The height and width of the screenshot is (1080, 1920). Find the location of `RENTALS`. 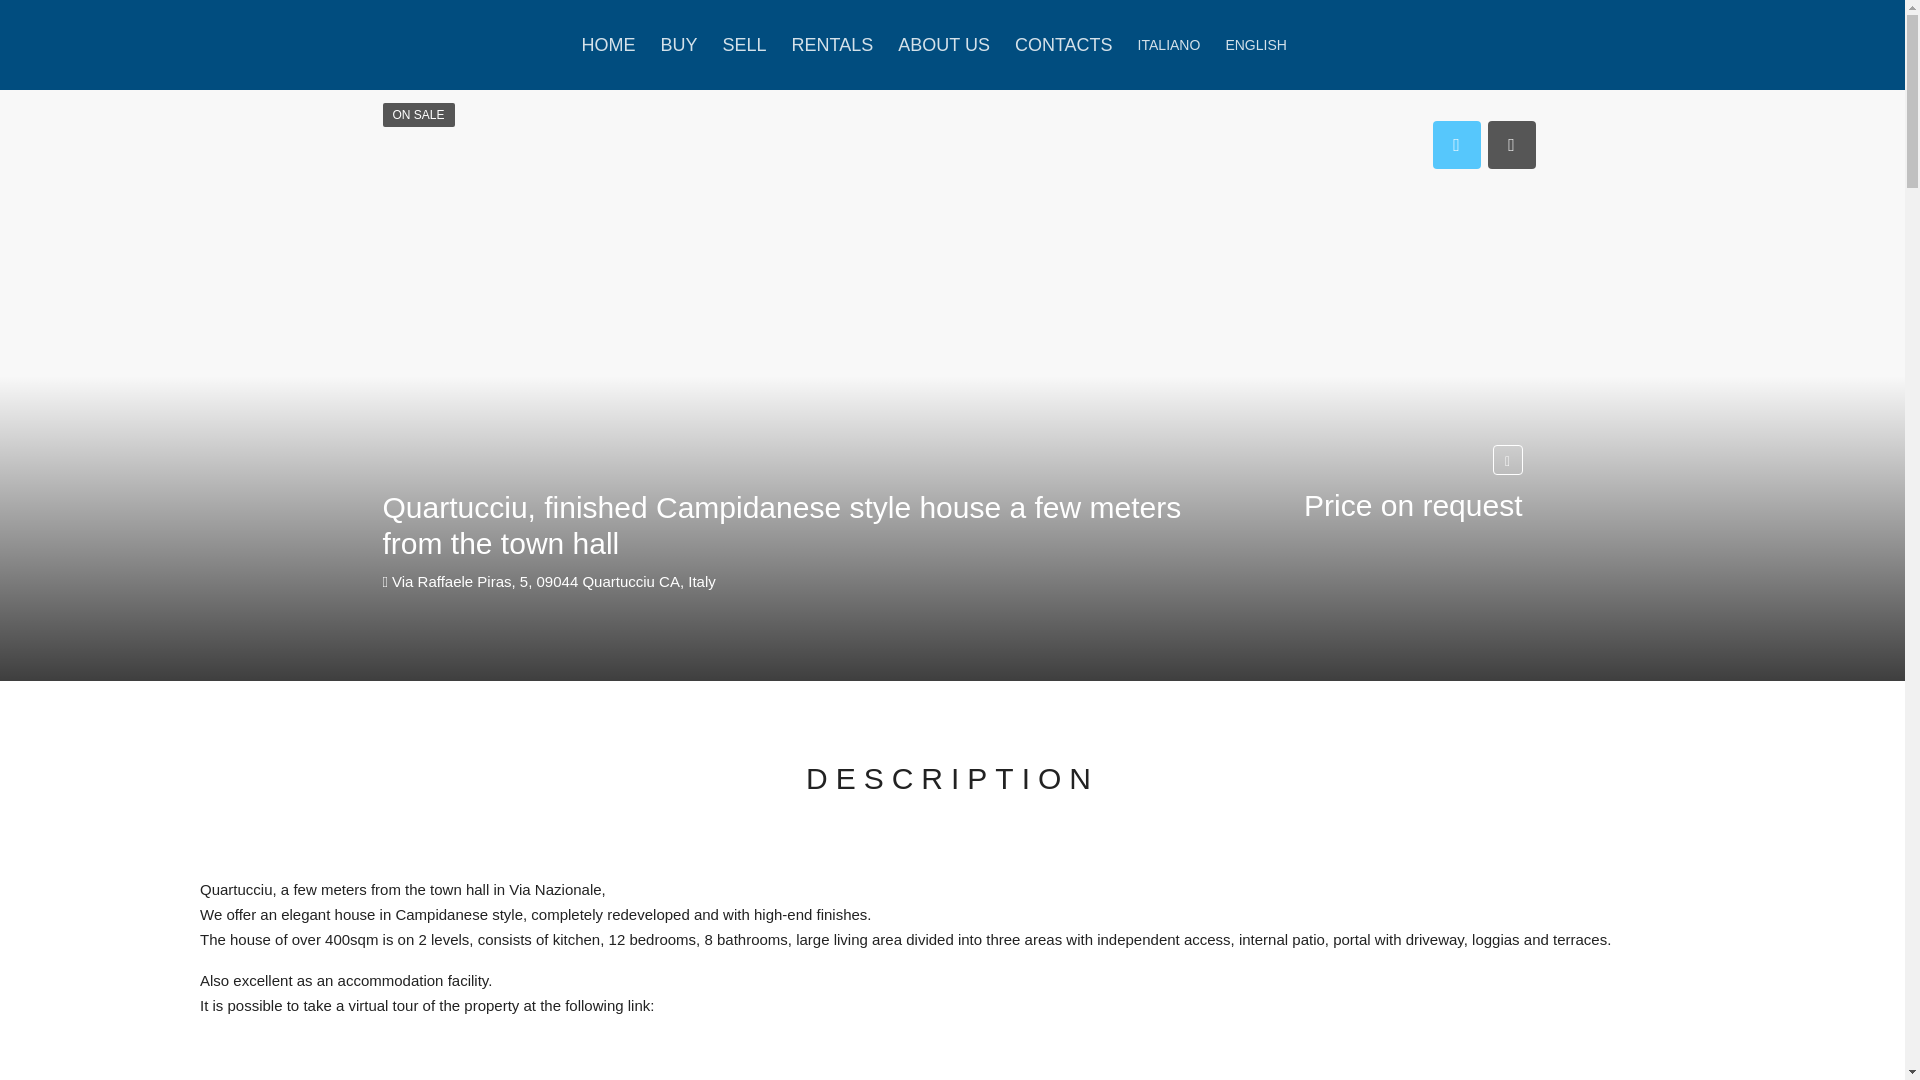

RENTALS is located at coordinates (832, 45).